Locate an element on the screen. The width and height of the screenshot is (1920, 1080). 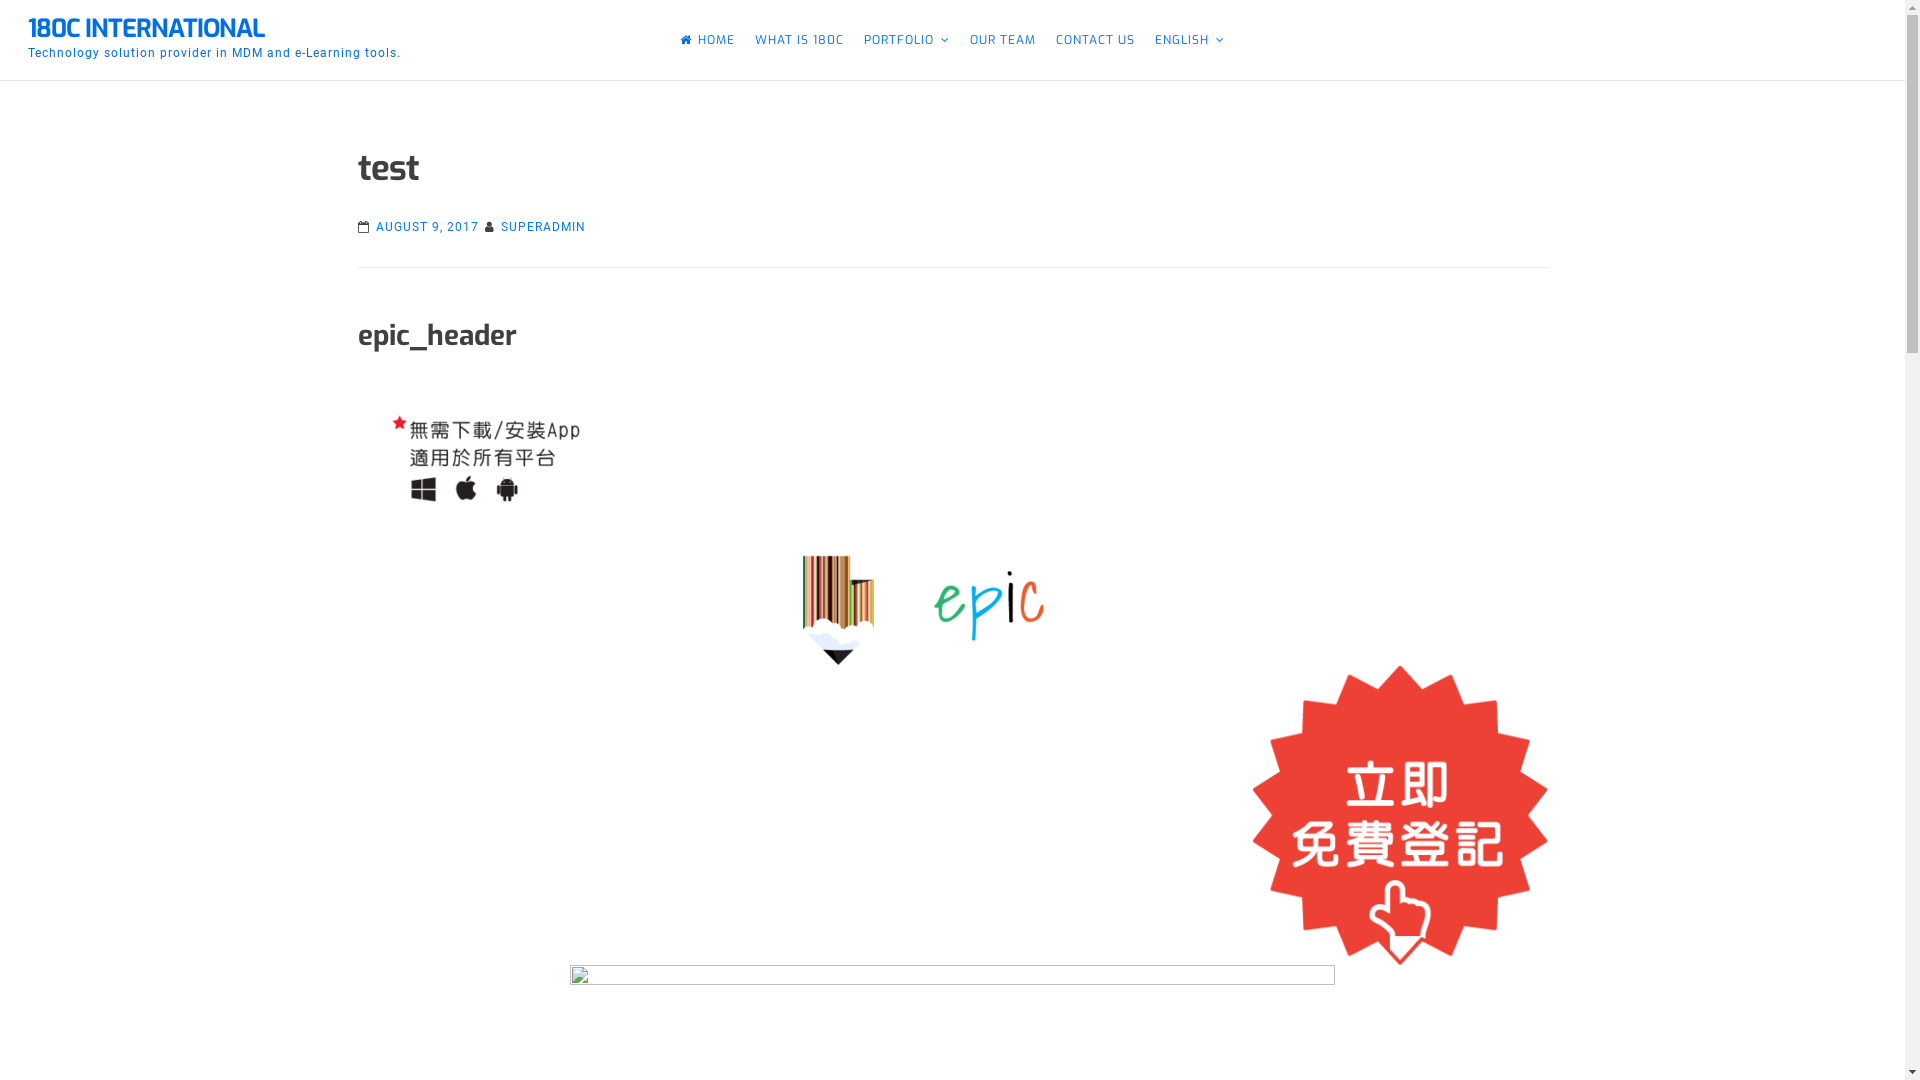
OUR TEAM is located at coordinates (1003, 40).